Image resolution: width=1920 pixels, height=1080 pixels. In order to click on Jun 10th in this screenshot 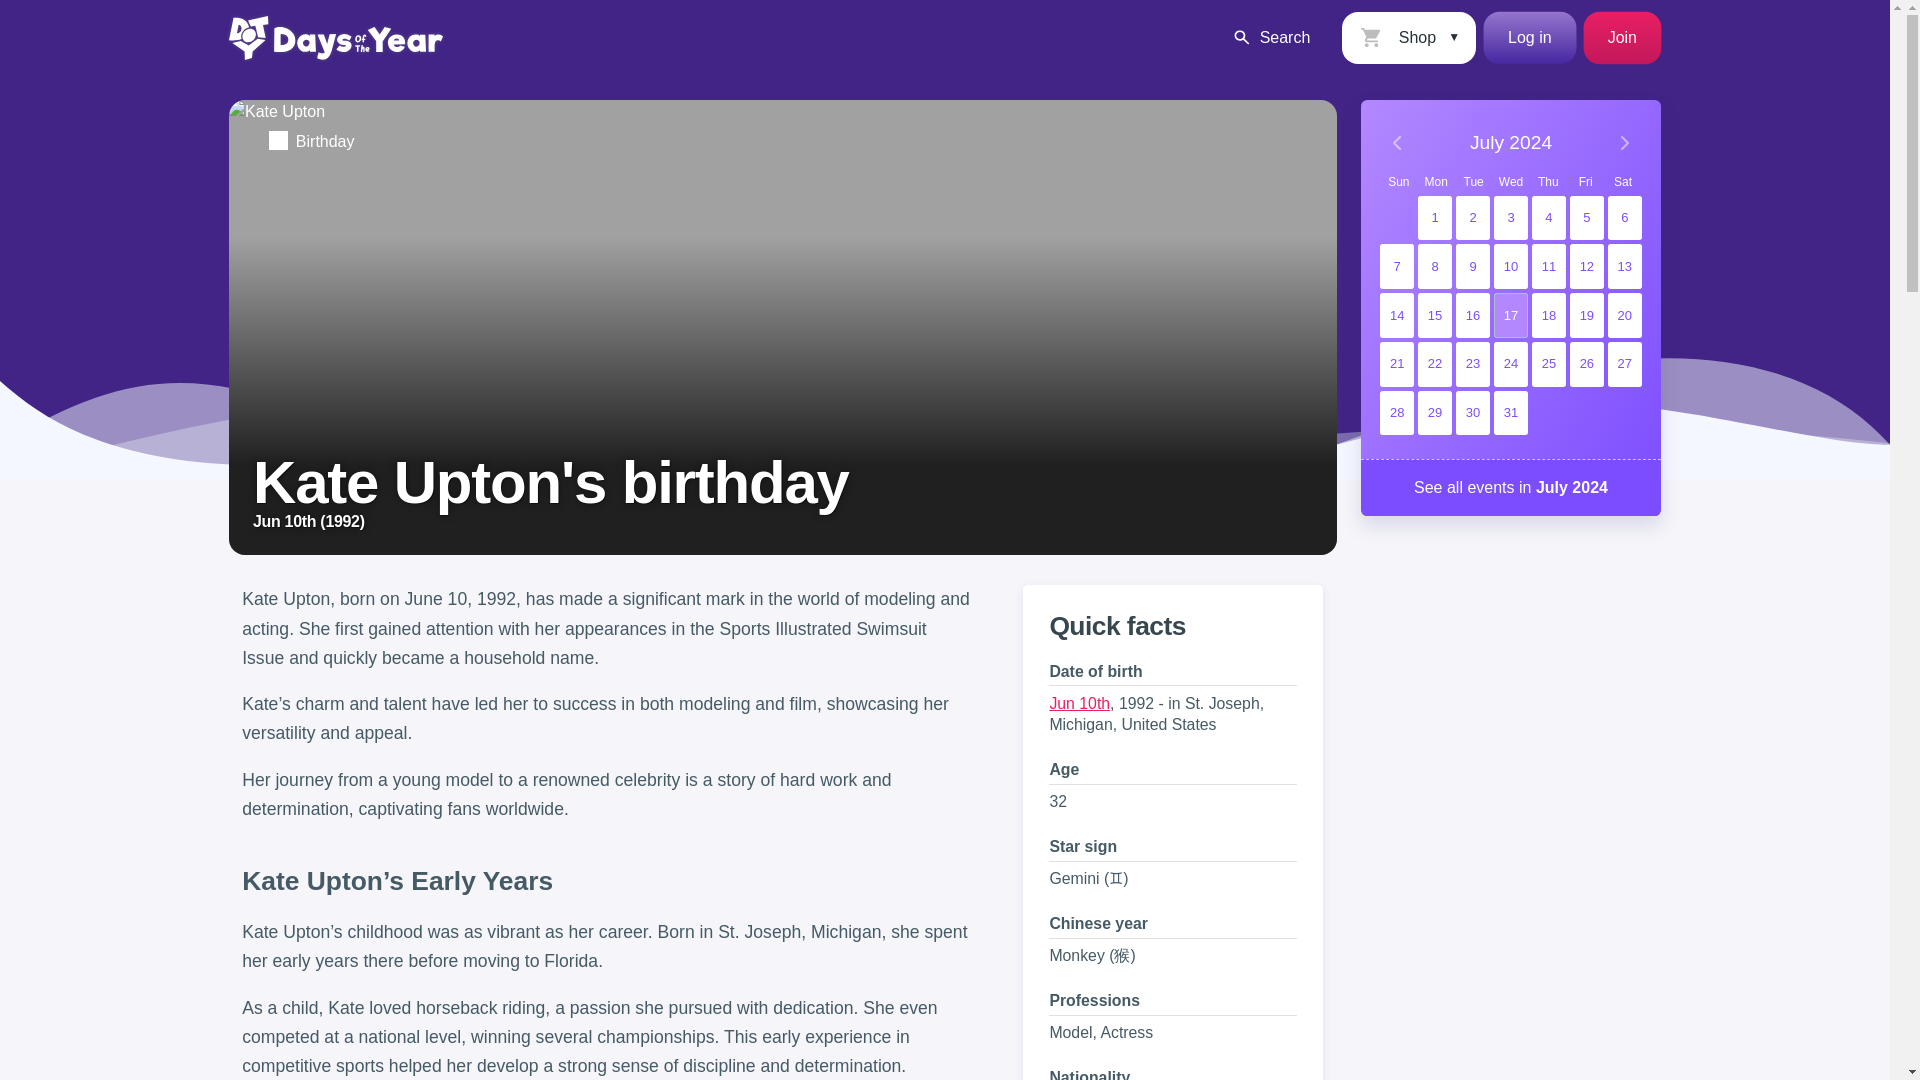, I will do `click(1078, 703)`.